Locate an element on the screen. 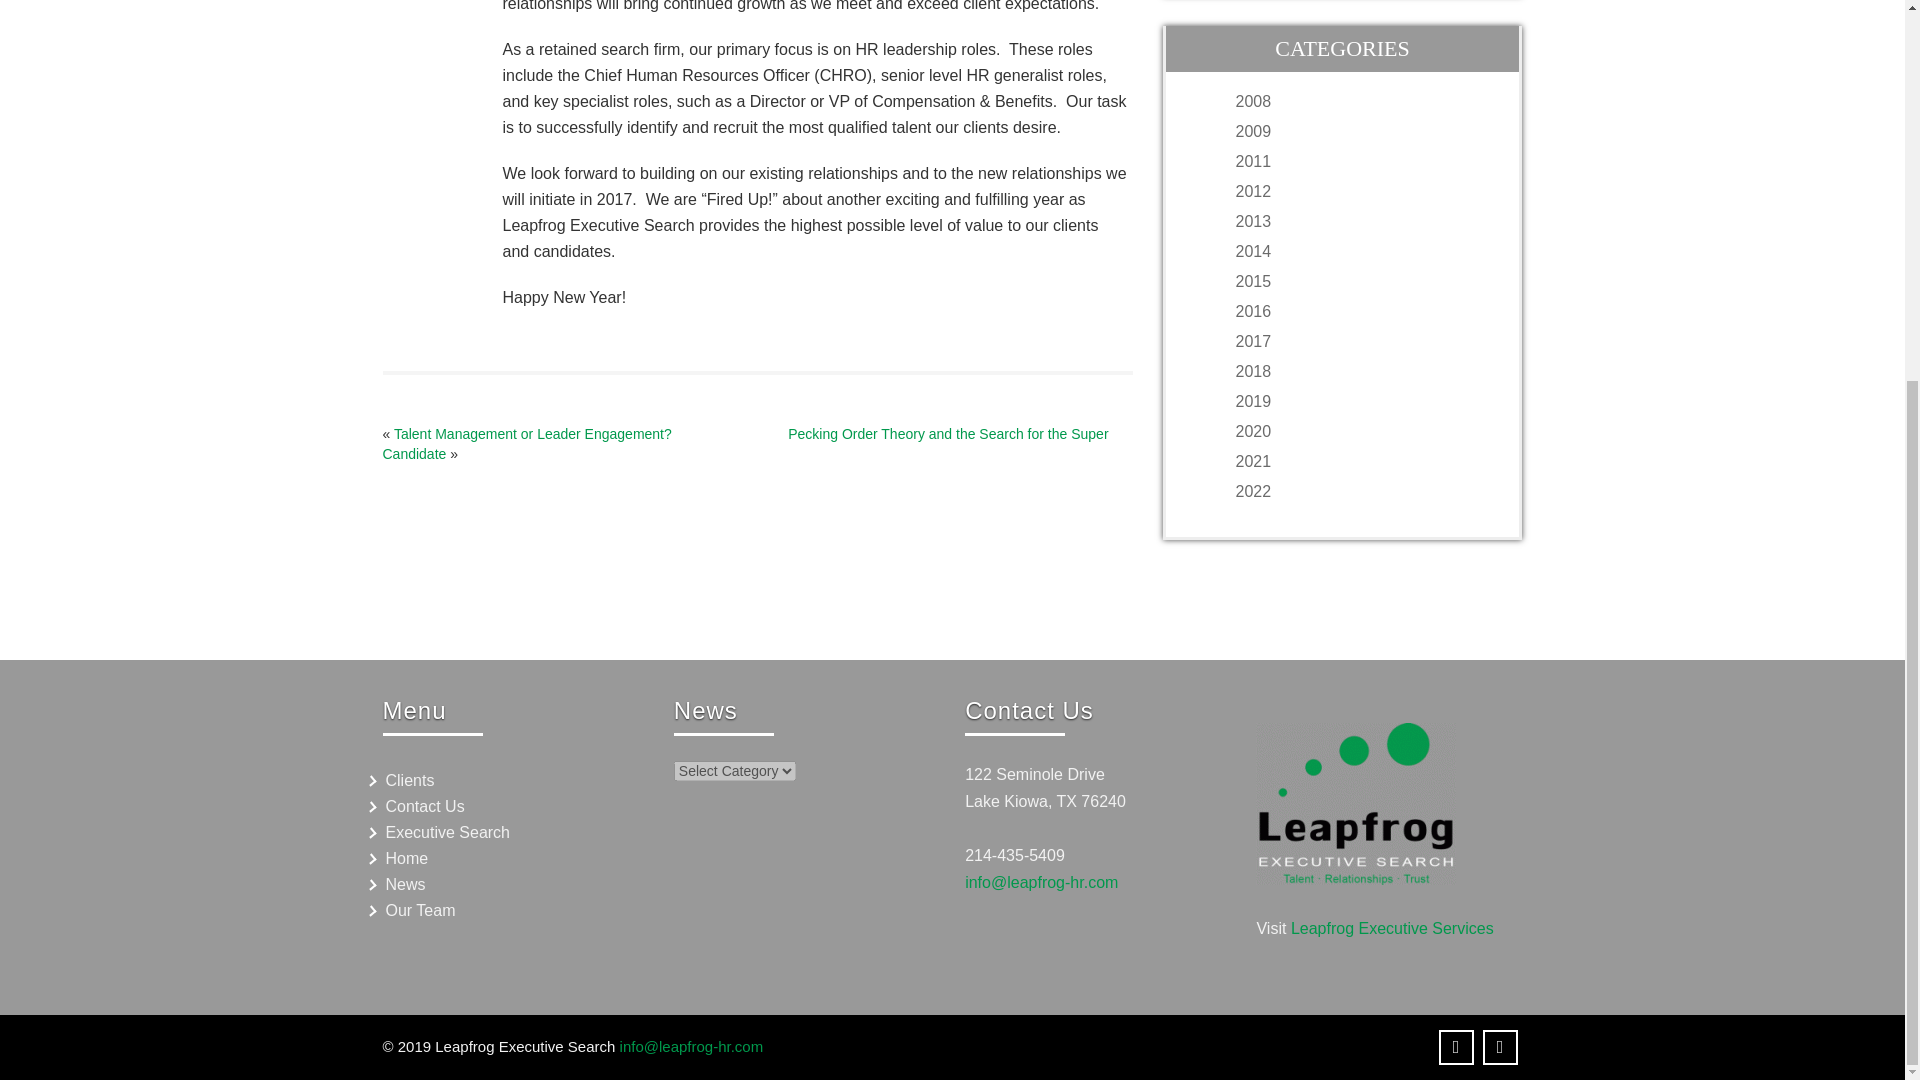 Image resolution: width=1920 pixels, height=1080 pixels. 2022 is located at coordinates (1362, 492).